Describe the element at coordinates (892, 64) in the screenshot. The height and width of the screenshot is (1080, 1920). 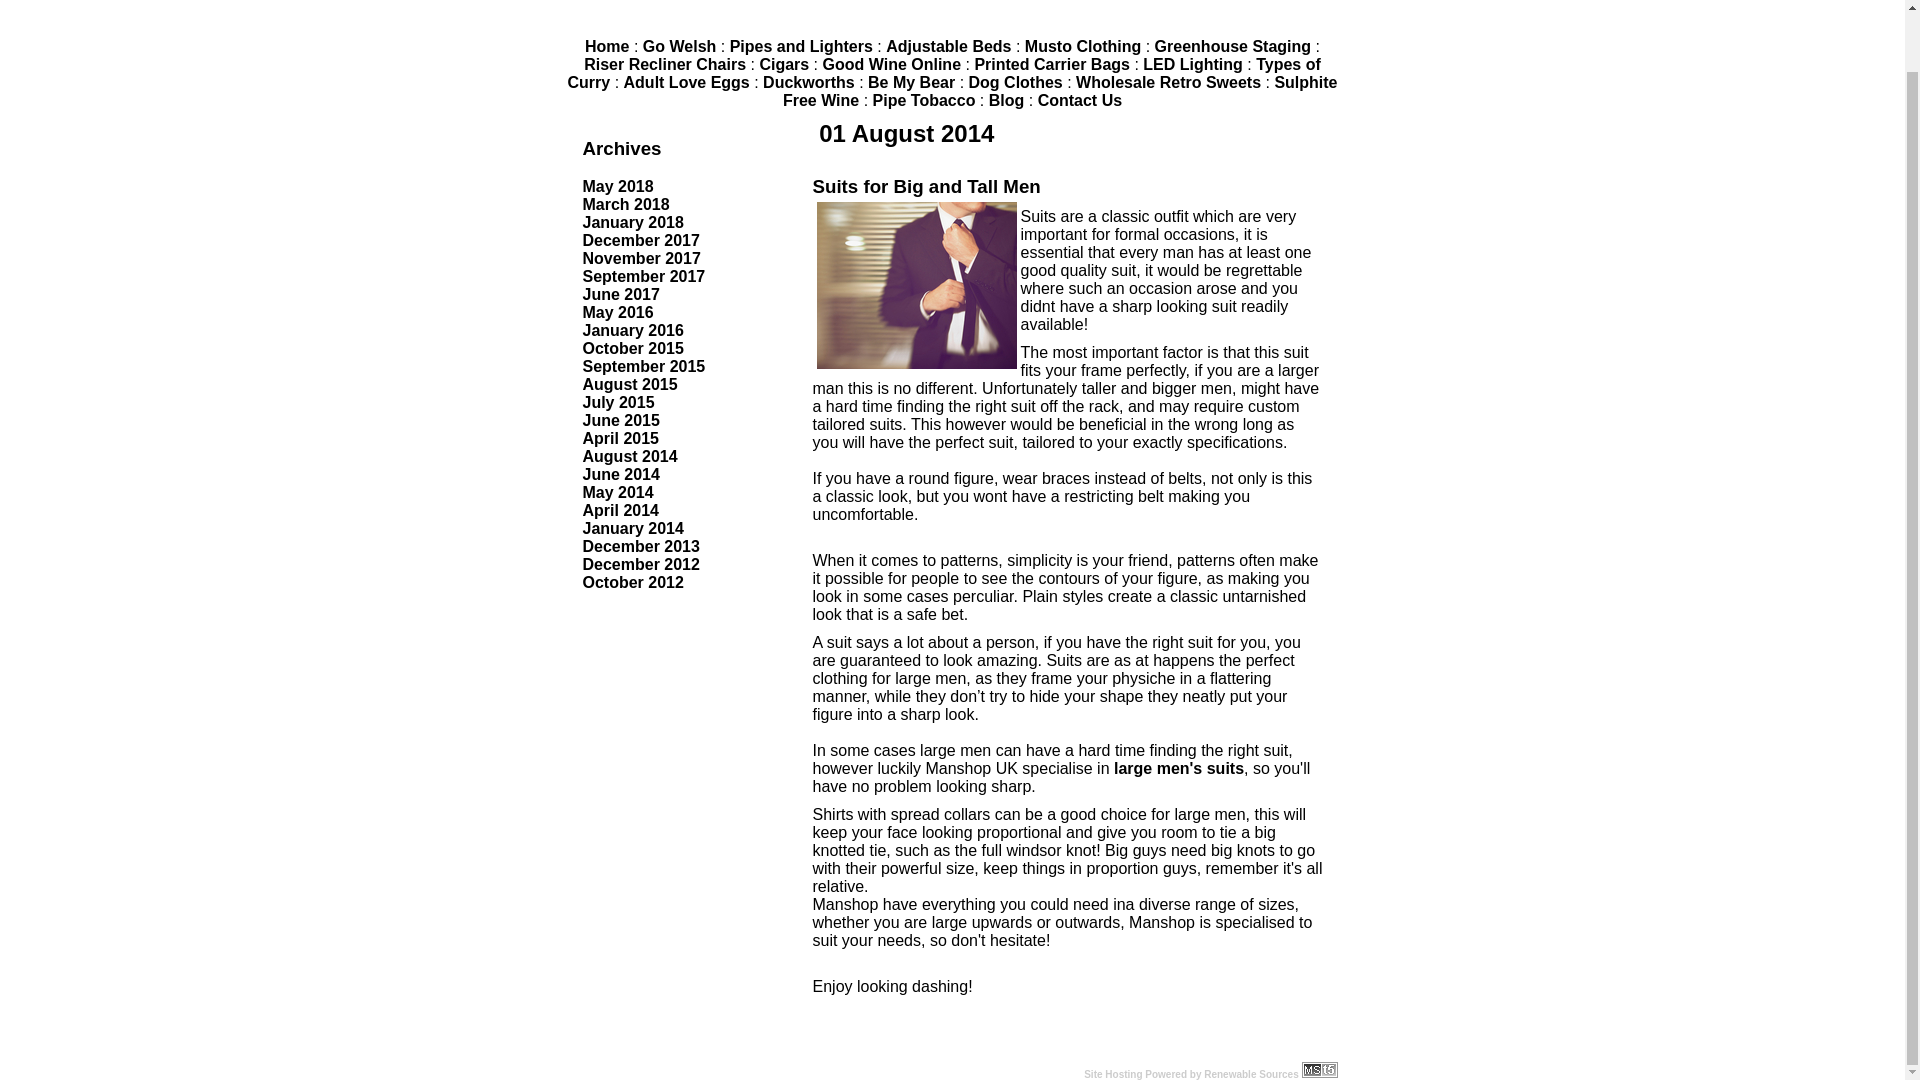
I see `Good Wine Online` at that location.